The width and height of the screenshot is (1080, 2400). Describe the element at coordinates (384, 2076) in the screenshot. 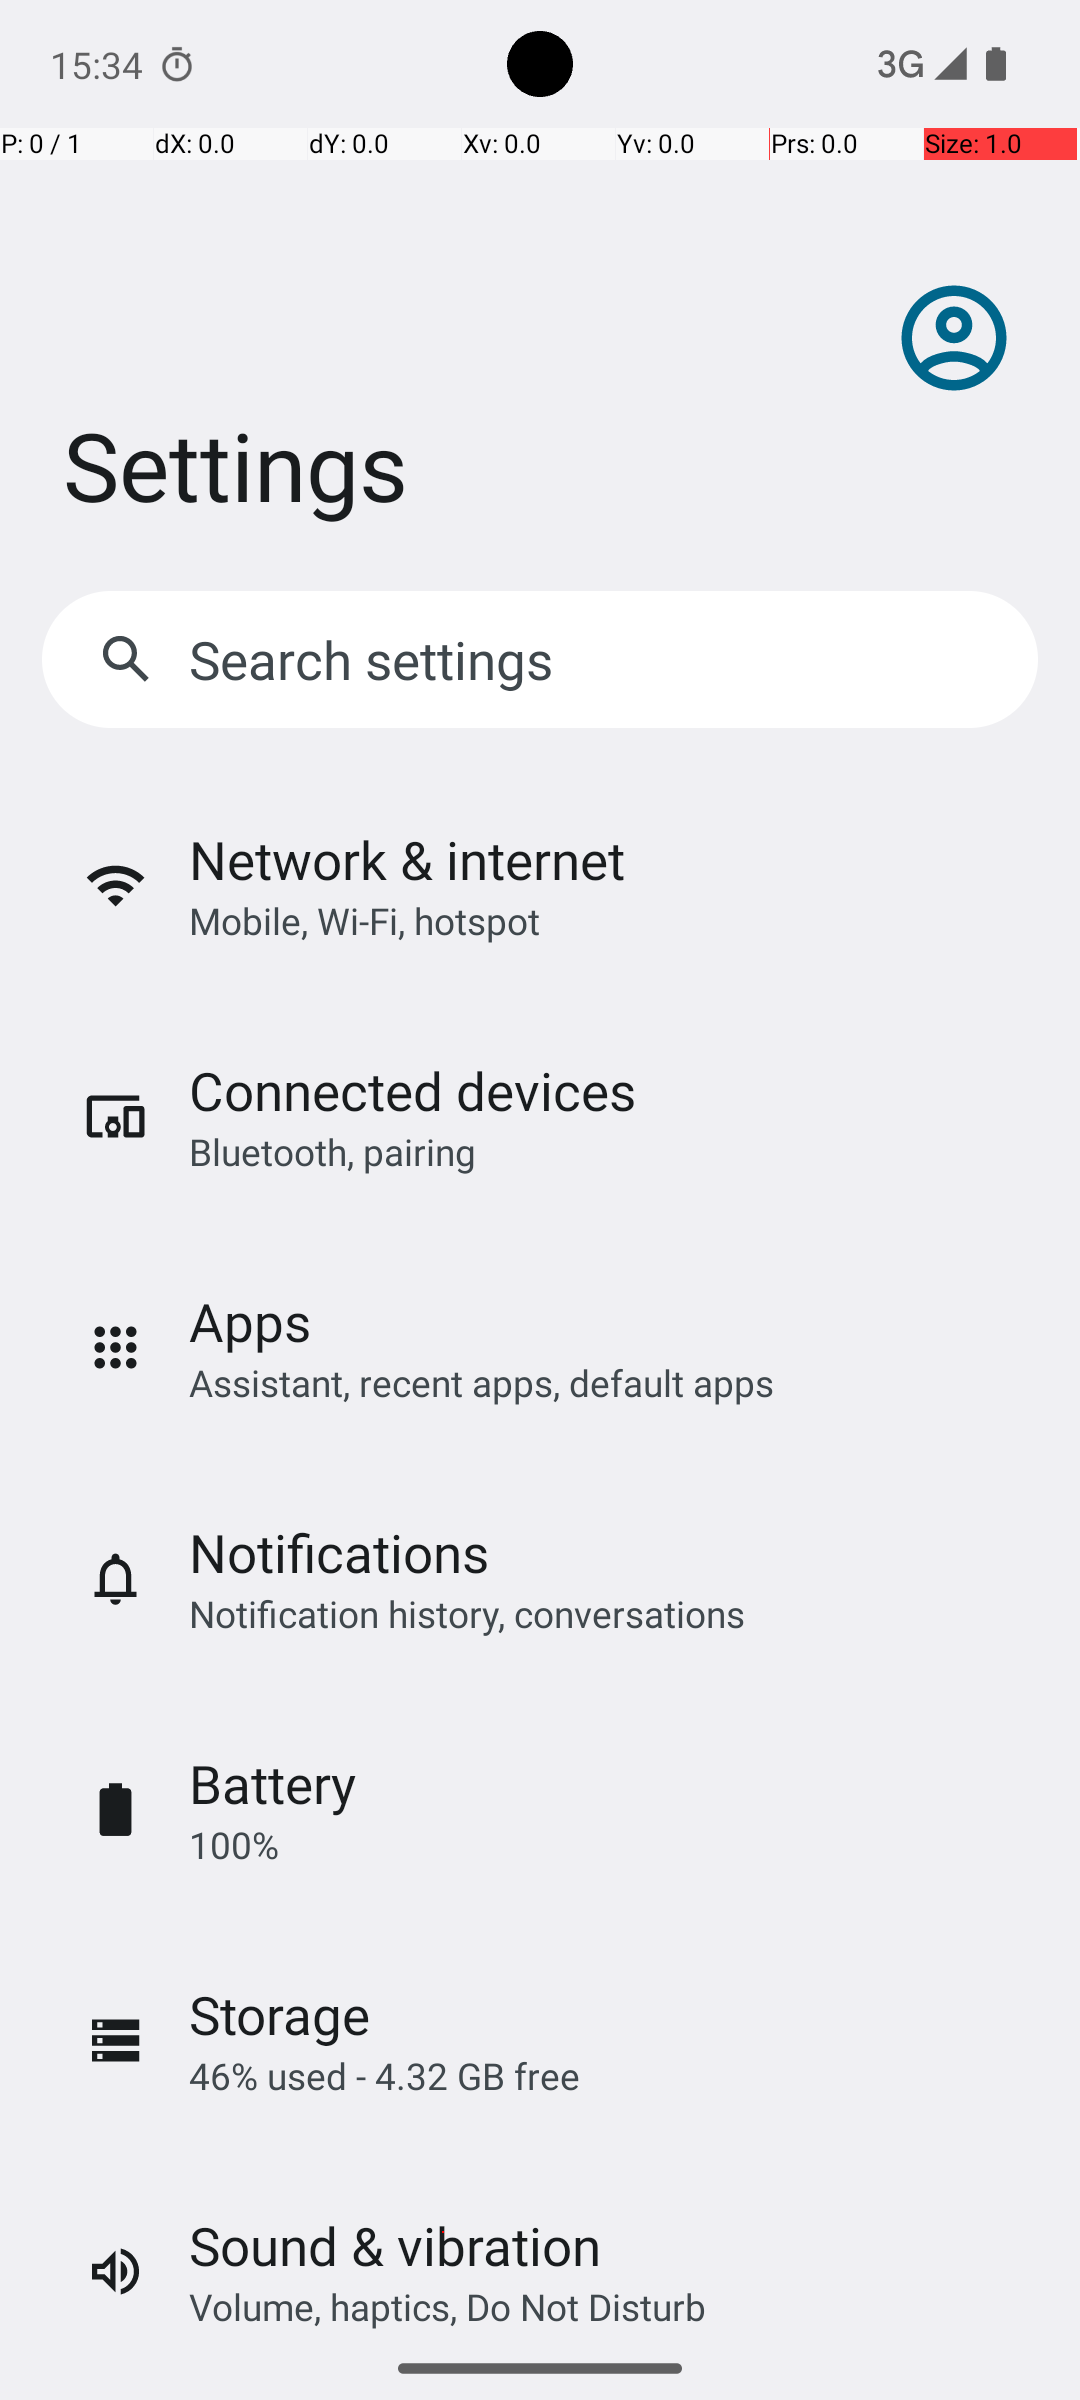

I see `46% used - 4.32 GB free` at that location.